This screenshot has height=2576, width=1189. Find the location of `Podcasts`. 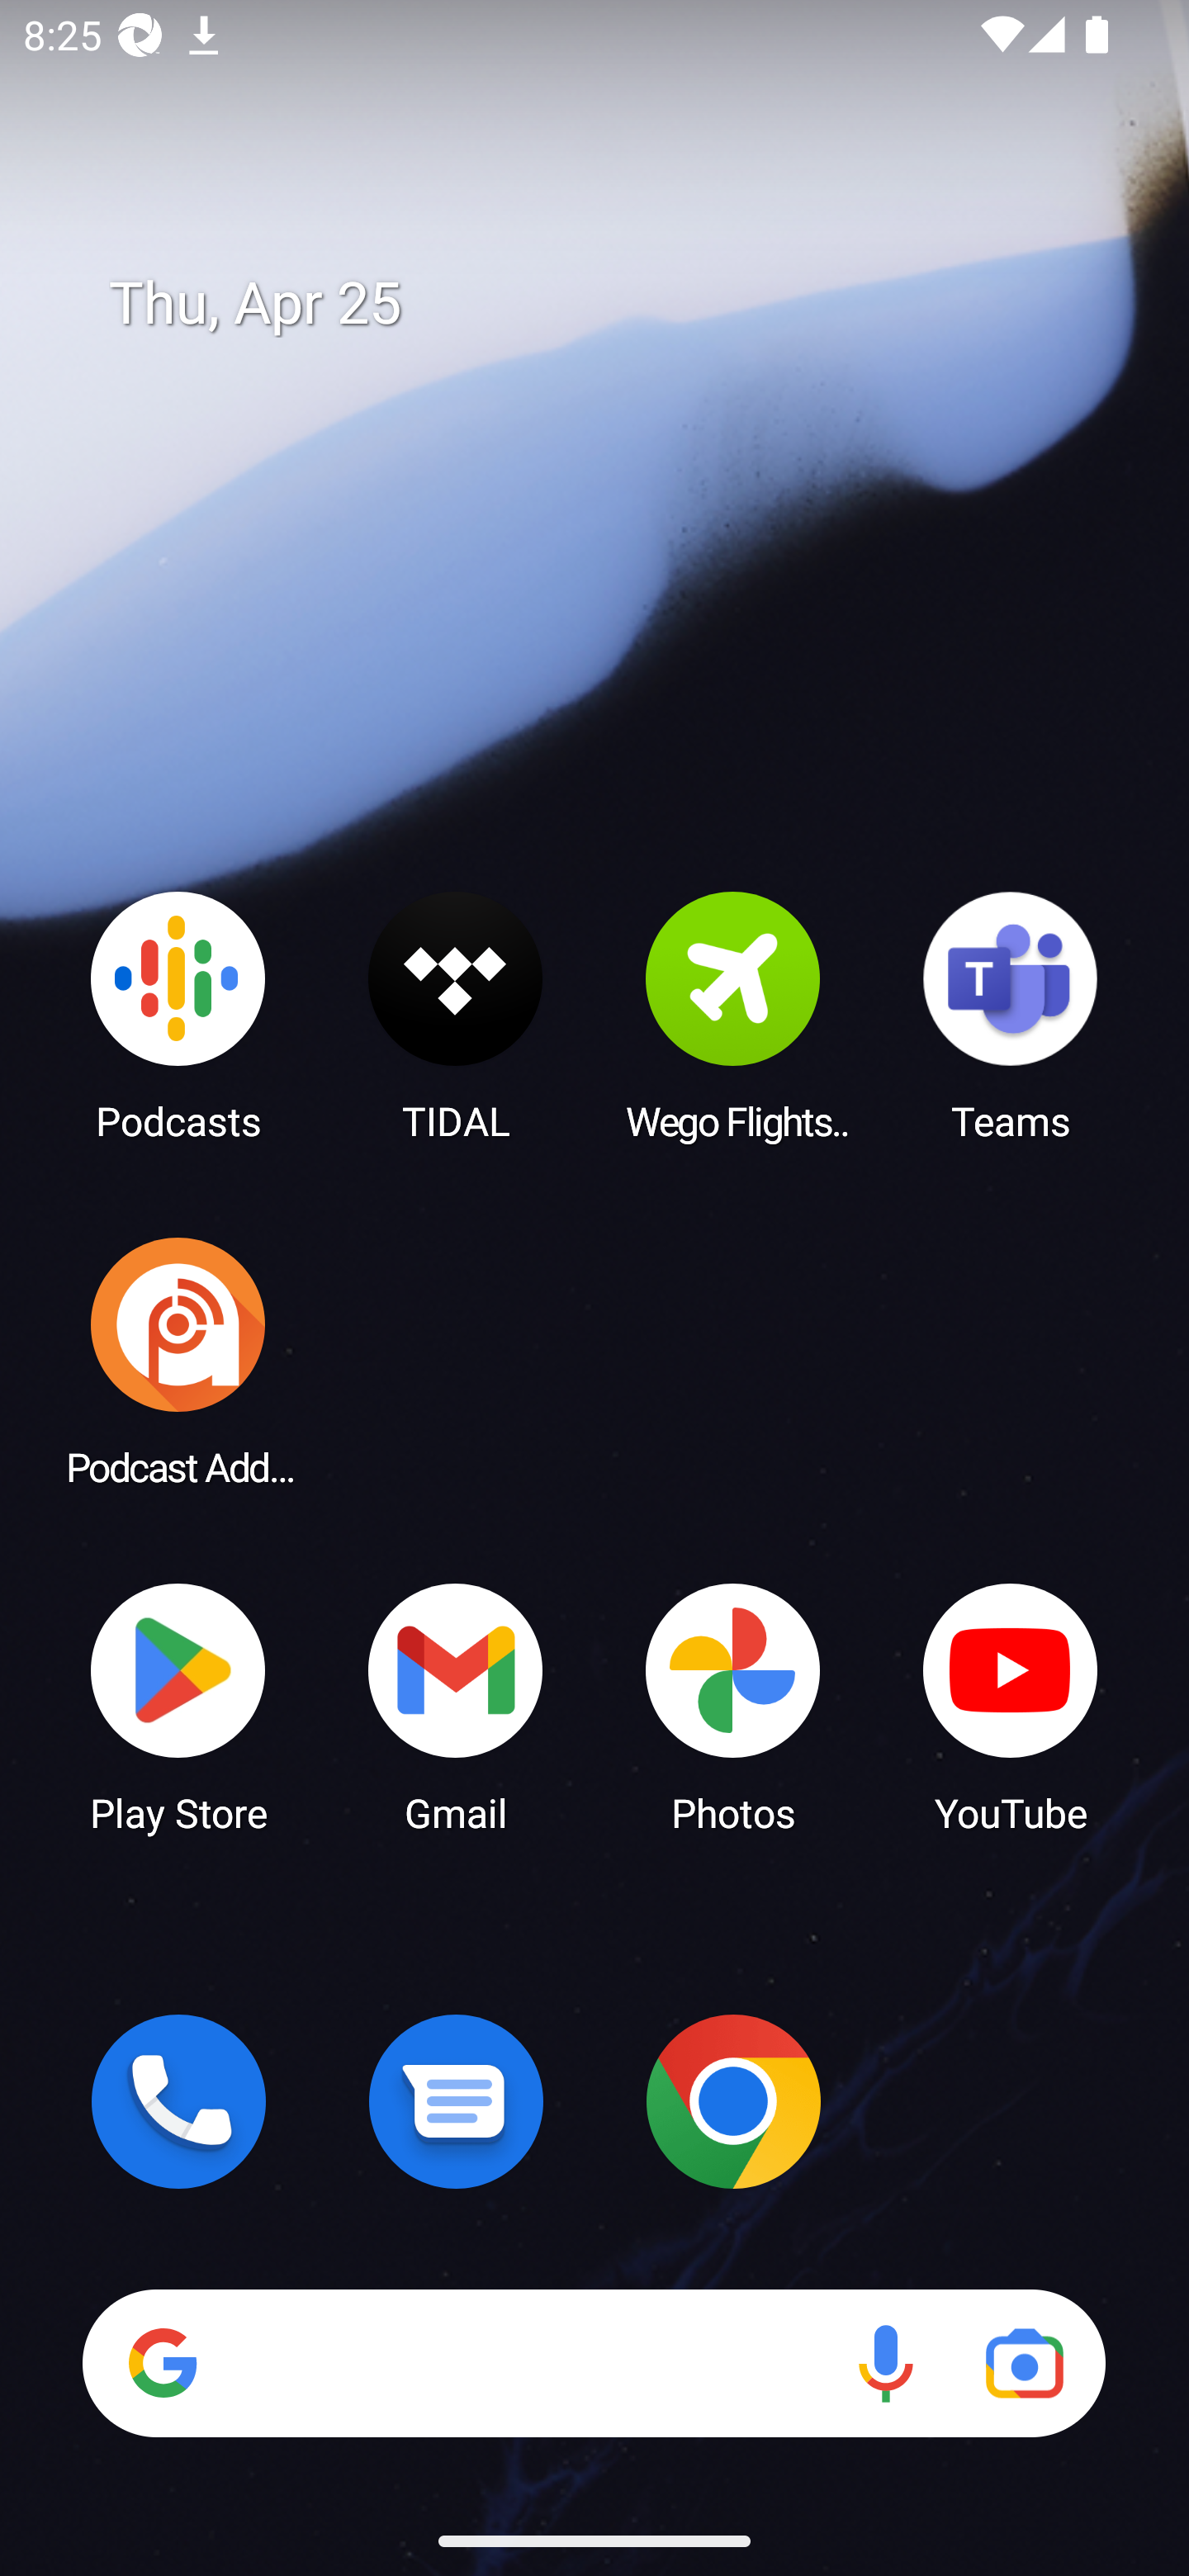

Podcasts is located at coordinates (178, 1015).